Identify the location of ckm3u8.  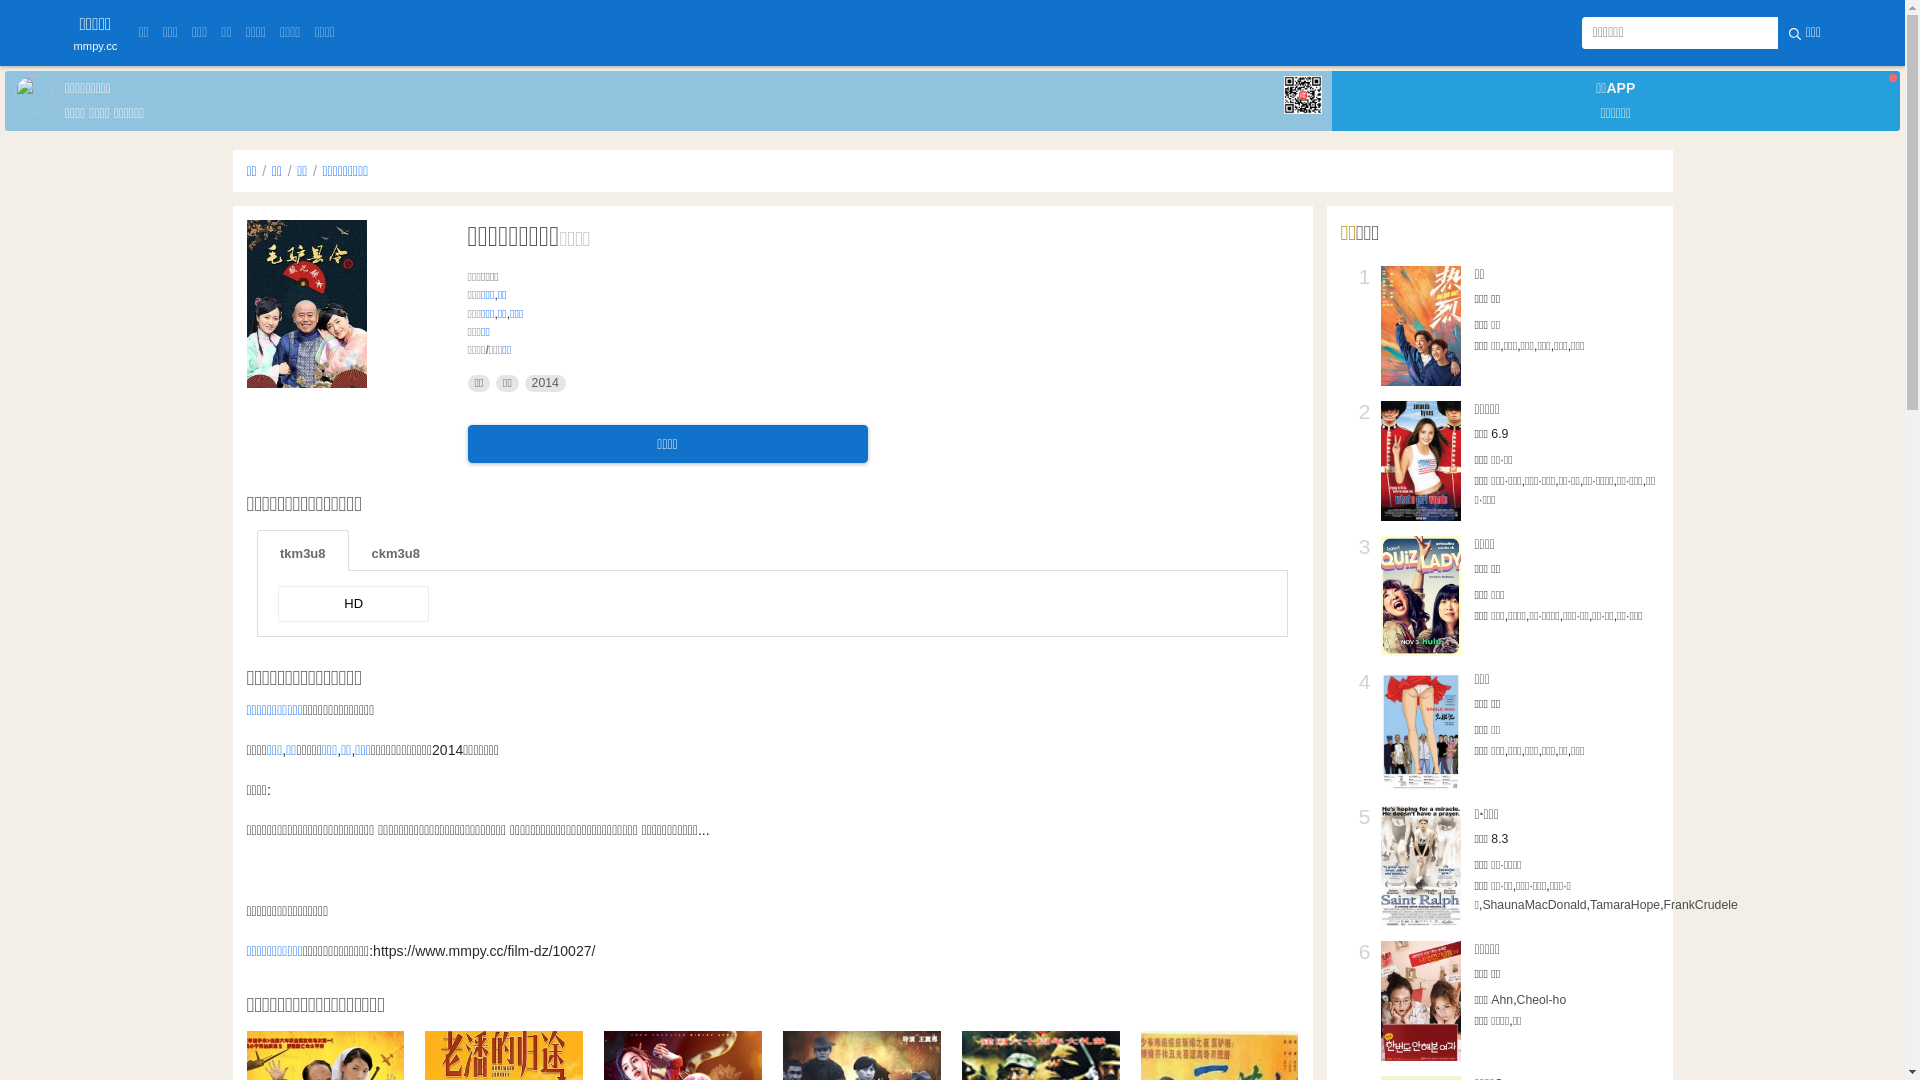
(396, 550).